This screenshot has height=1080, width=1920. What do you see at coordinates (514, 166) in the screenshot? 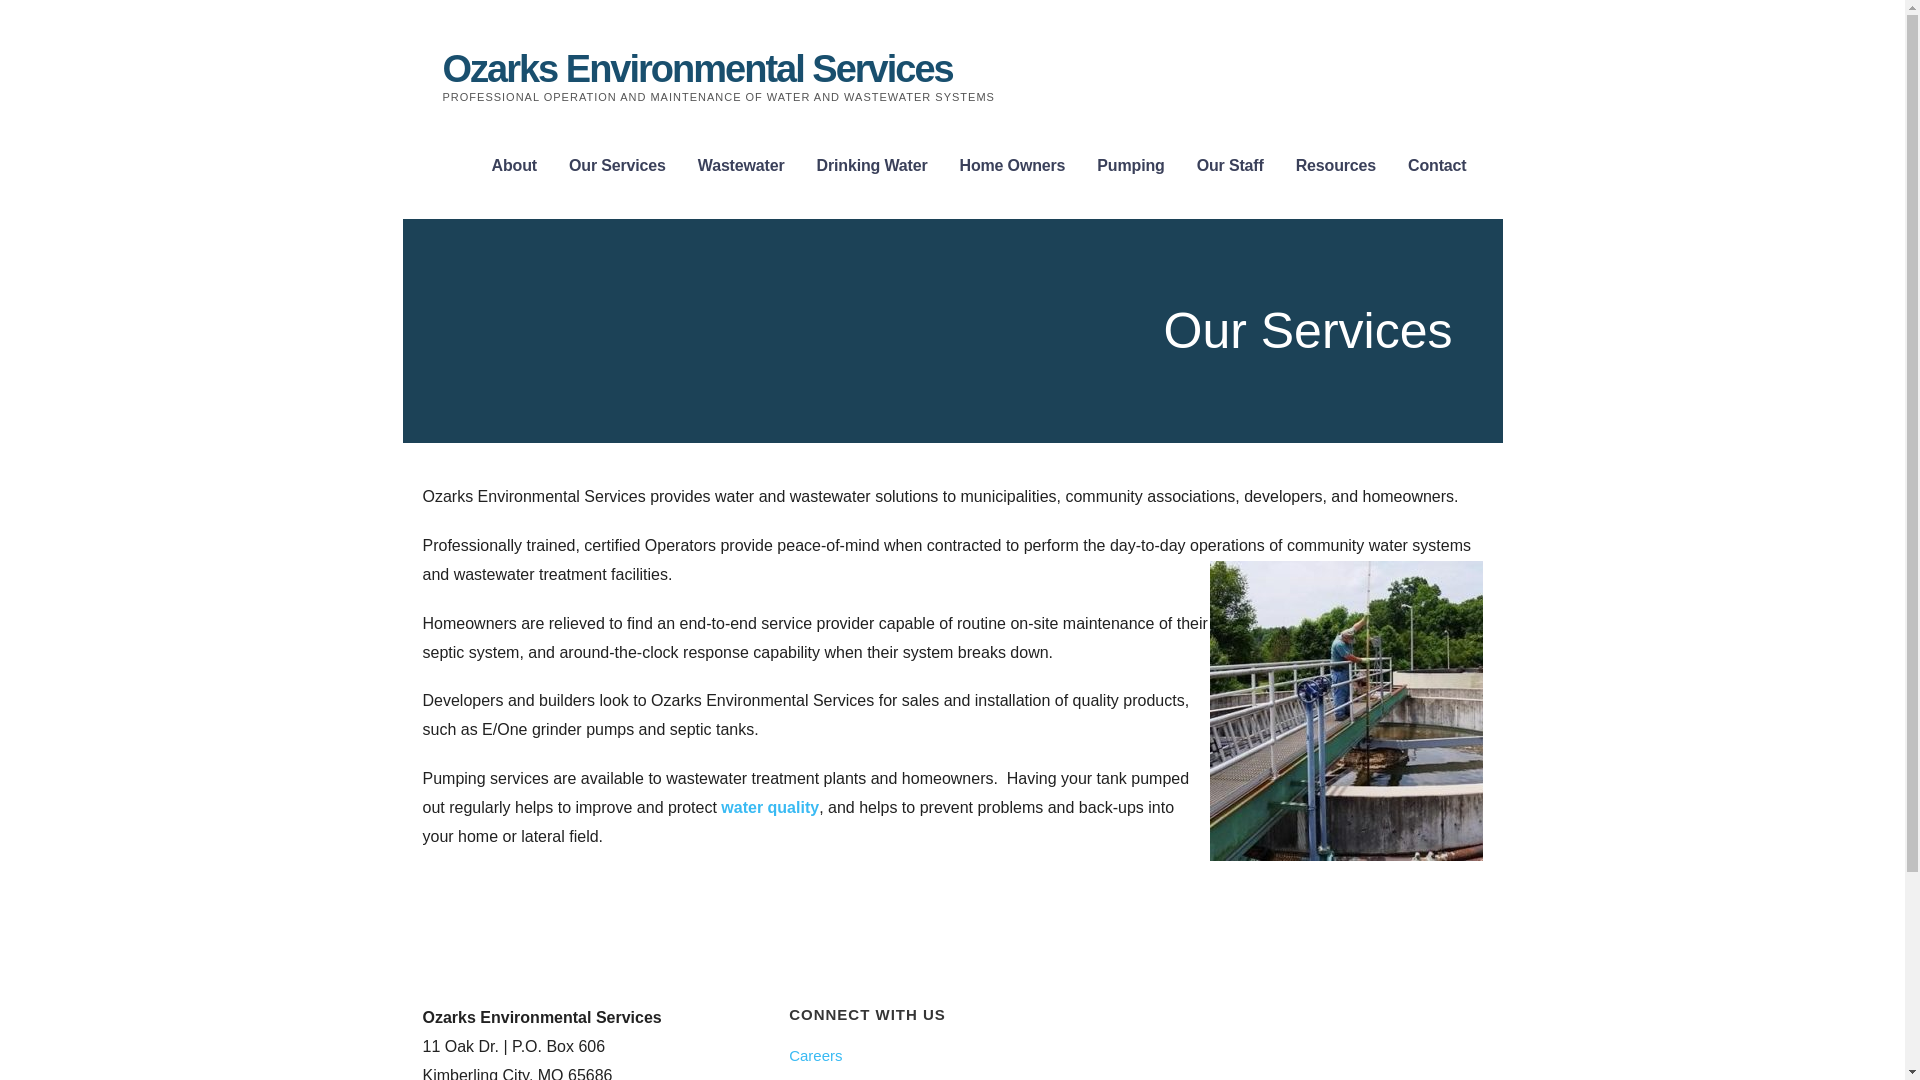
I see `About` at bounding box center [514, 166].